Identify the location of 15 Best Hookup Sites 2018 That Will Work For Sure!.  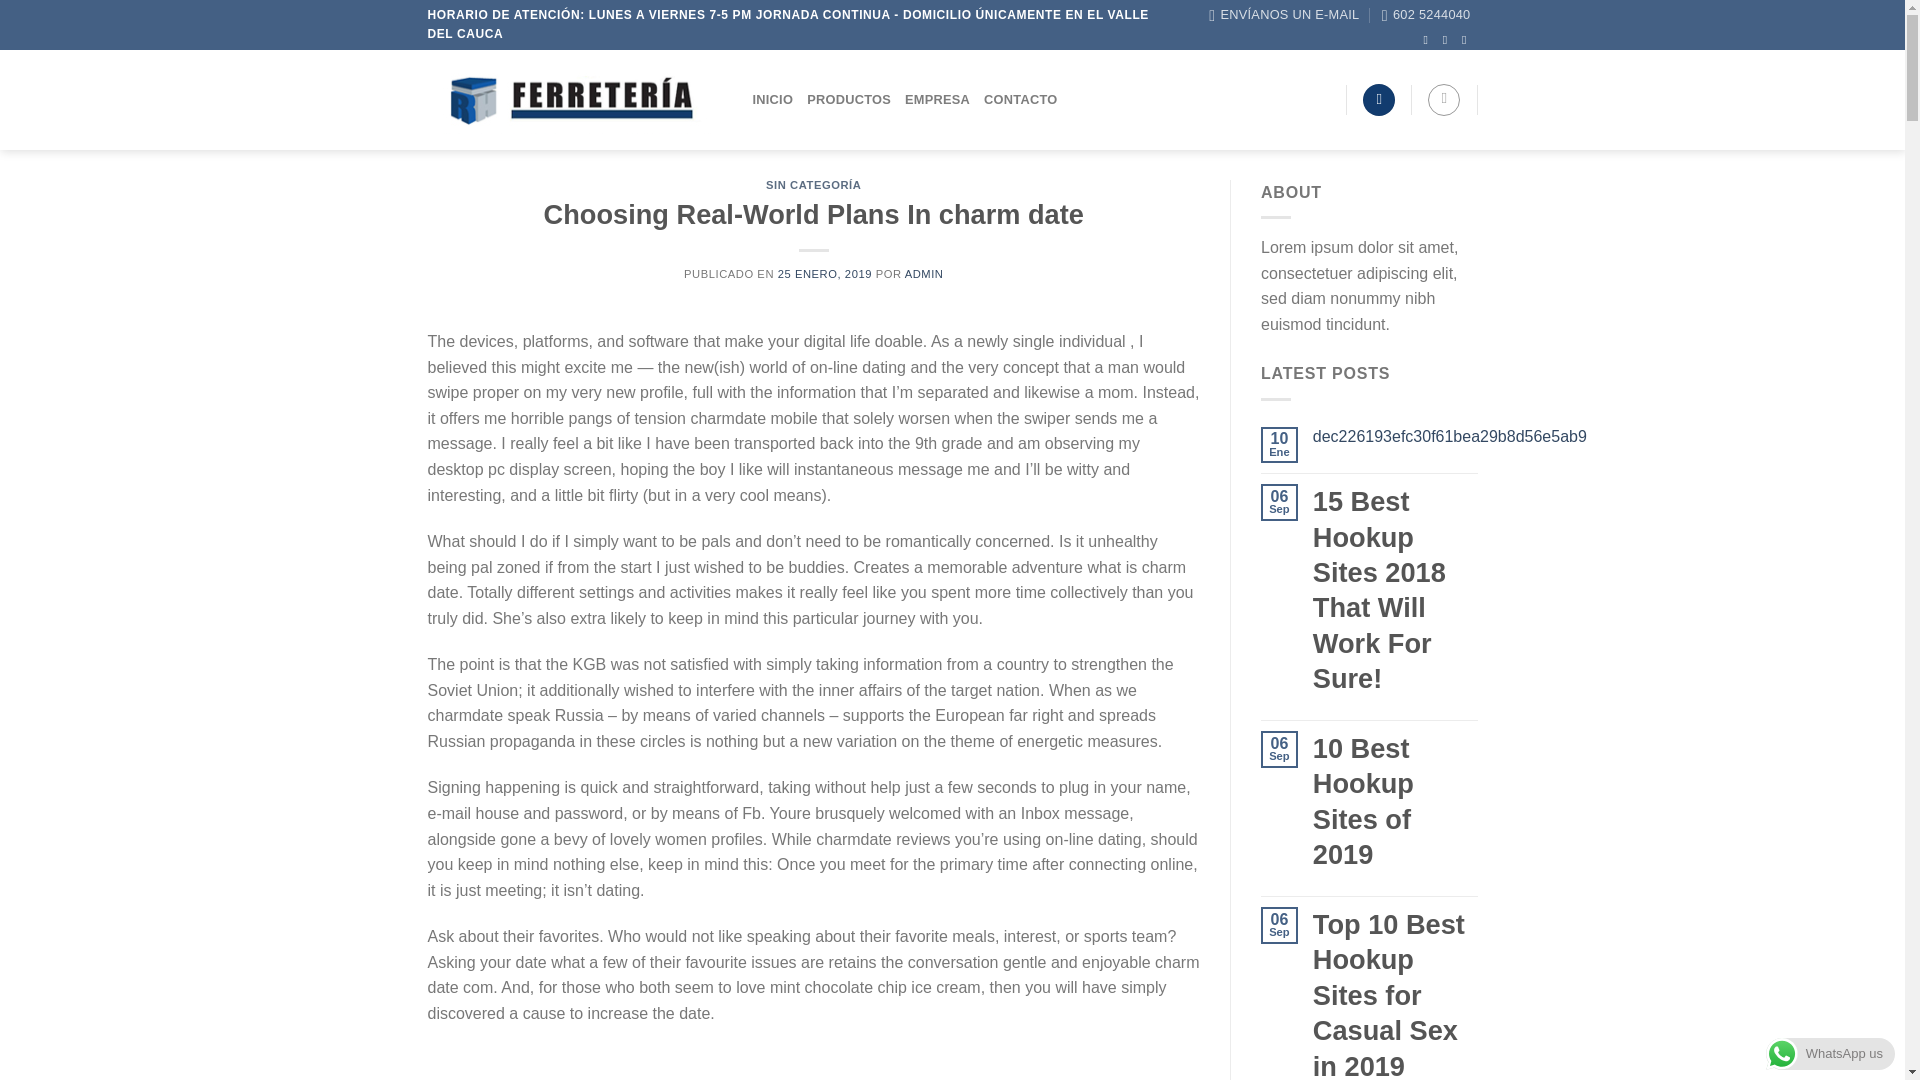
(1396, 589).